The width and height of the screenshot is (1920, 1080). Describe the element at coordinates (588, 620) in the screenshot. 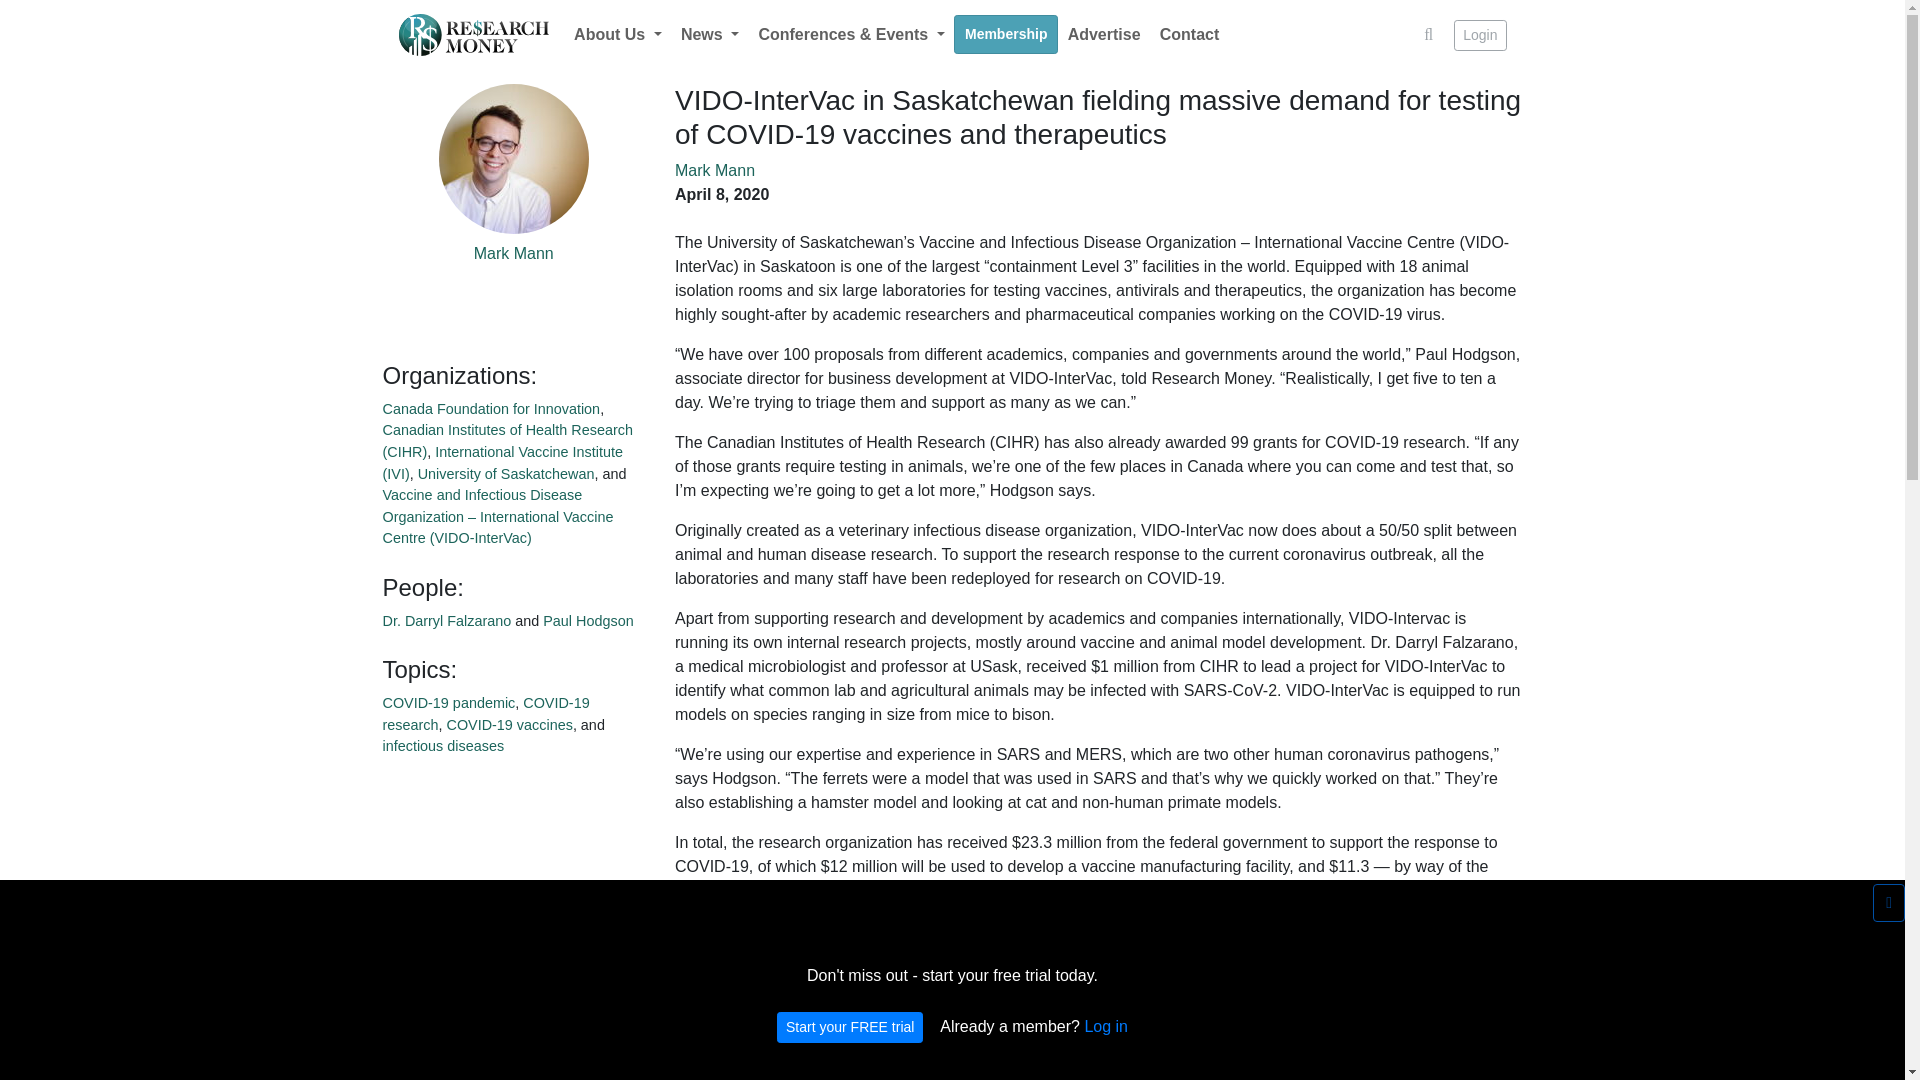

I see `Paul Hodgson` at that location.